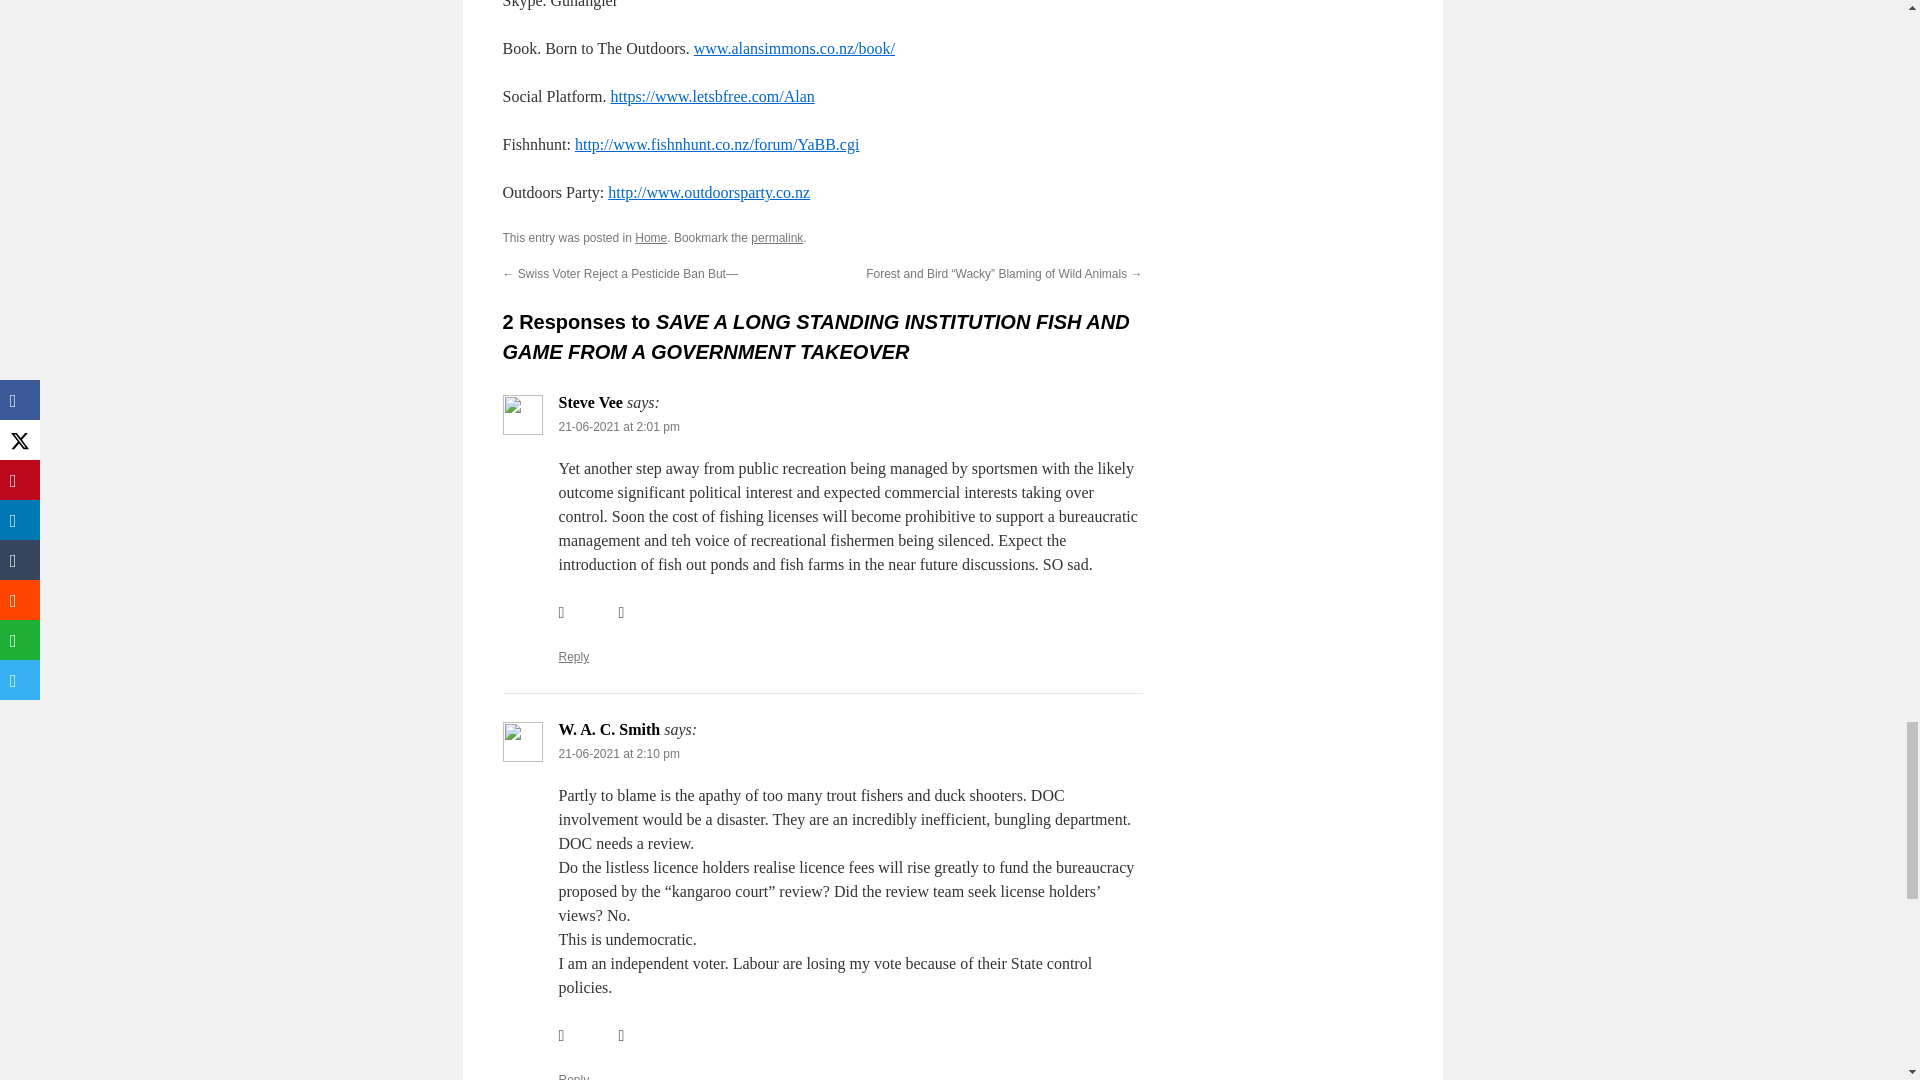  Describe the element at coordinates (574, 657) in the screenshot. I see `Reply` at that location.